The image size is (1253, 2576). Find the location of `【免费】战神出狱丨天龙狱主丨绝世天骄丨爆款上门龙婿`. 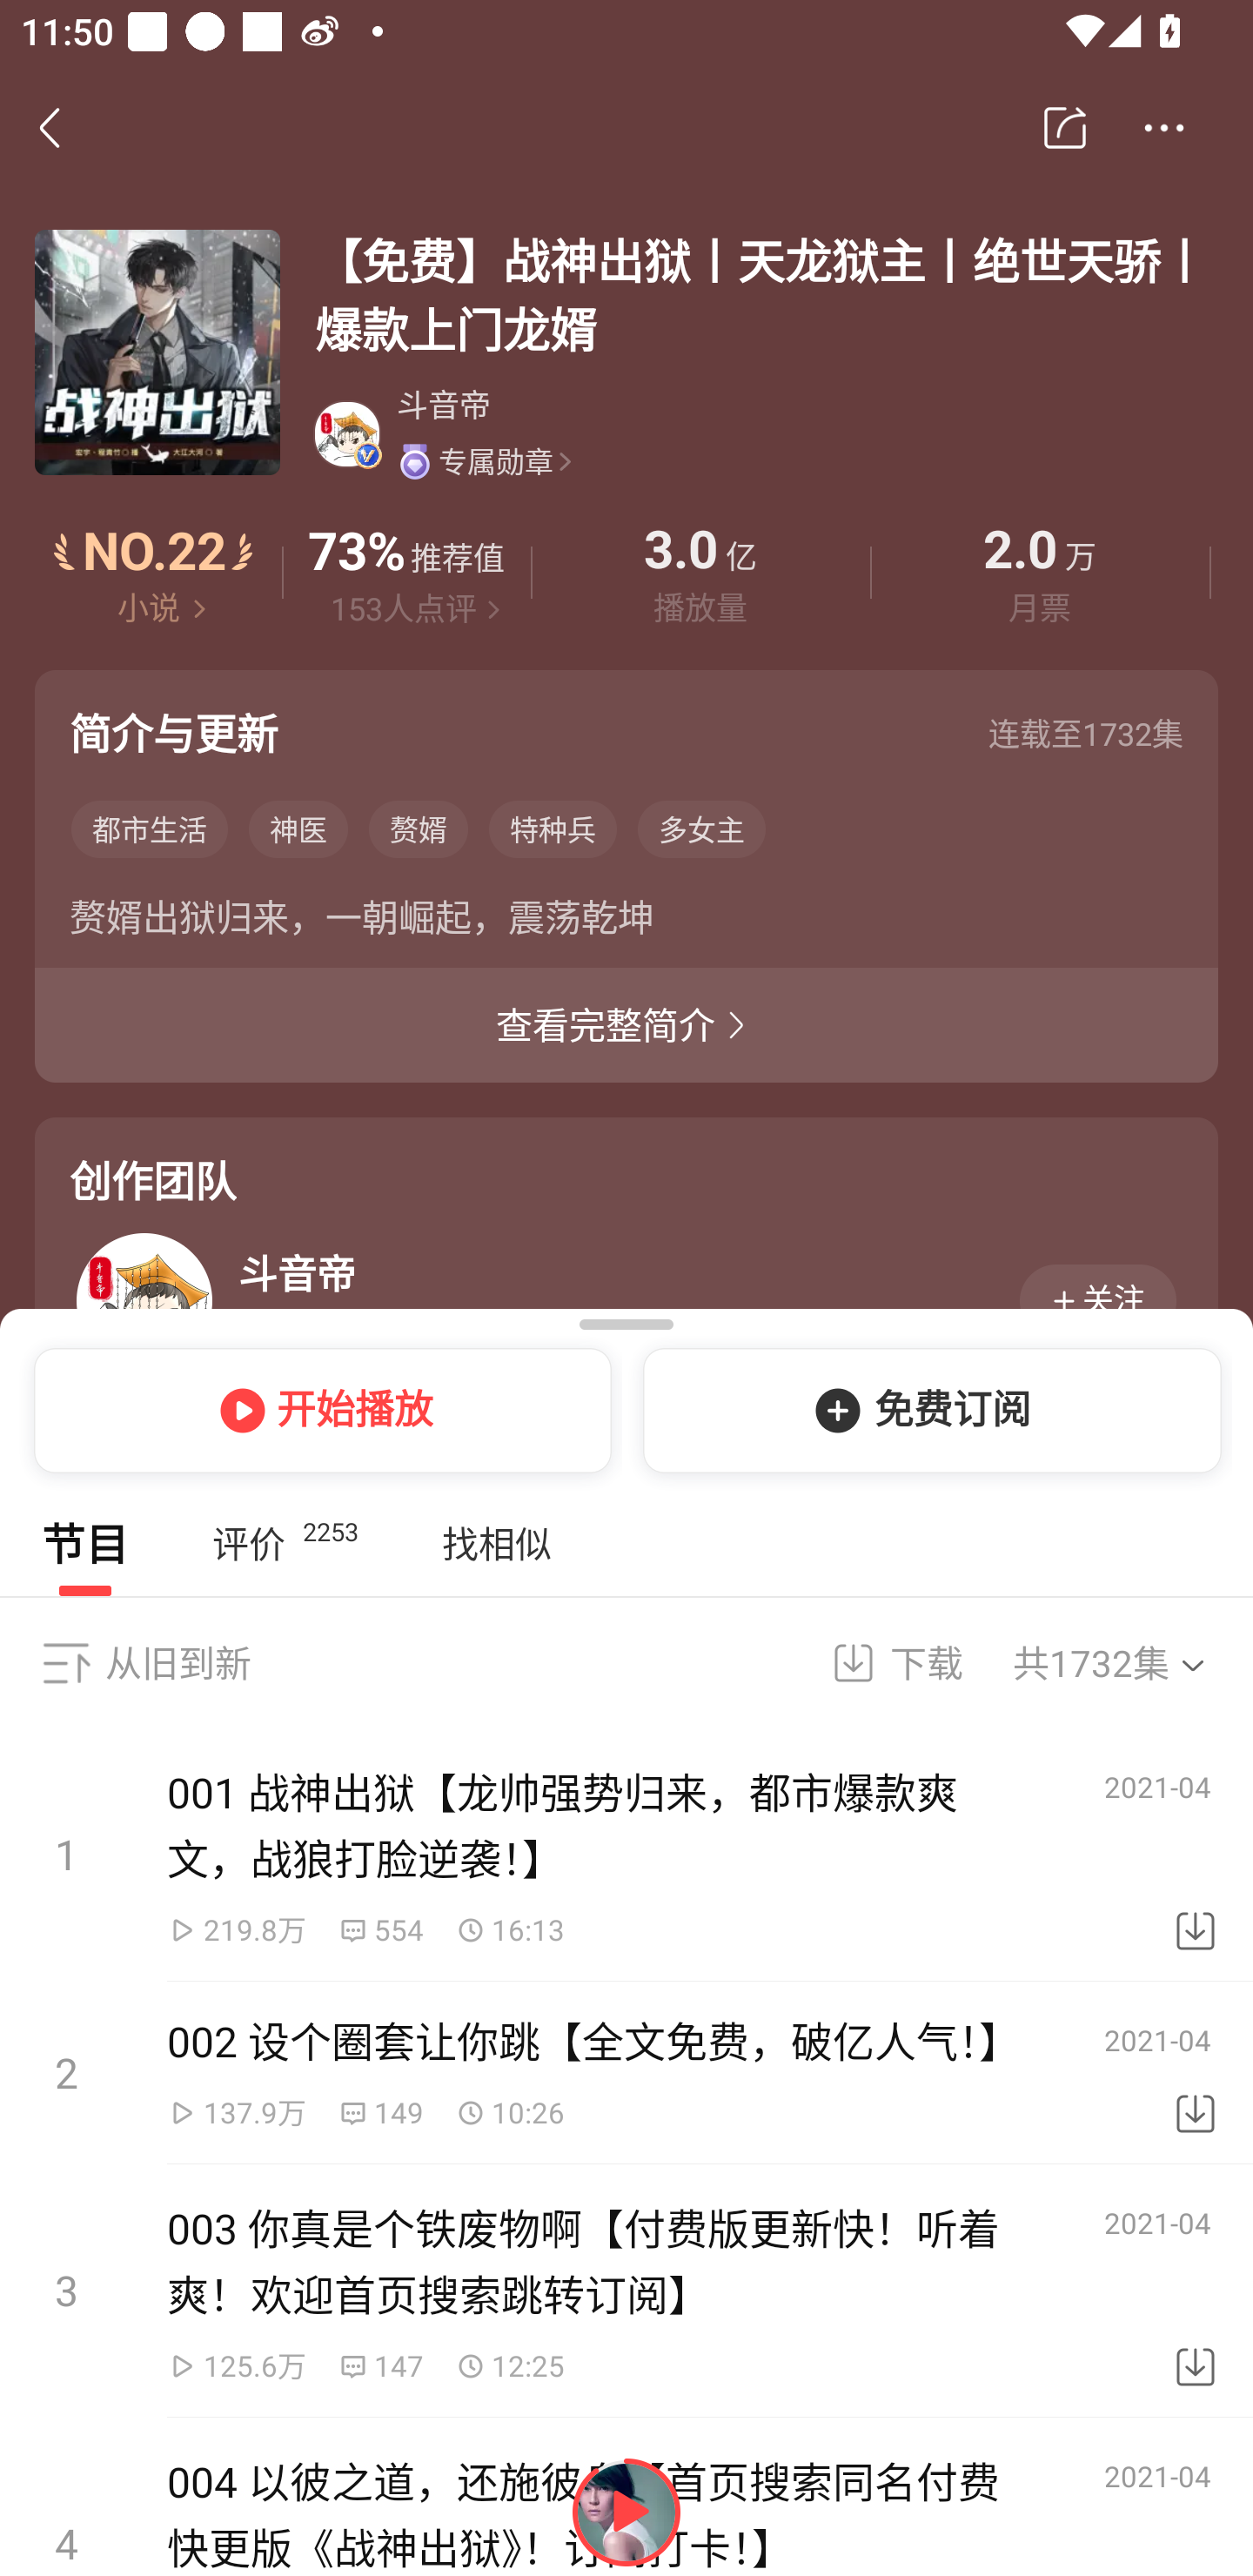

【免费】战神出狱丨天龙狱主丨绝世天骄丨爆款上门龙婿 is located at coordinates (766, 293).